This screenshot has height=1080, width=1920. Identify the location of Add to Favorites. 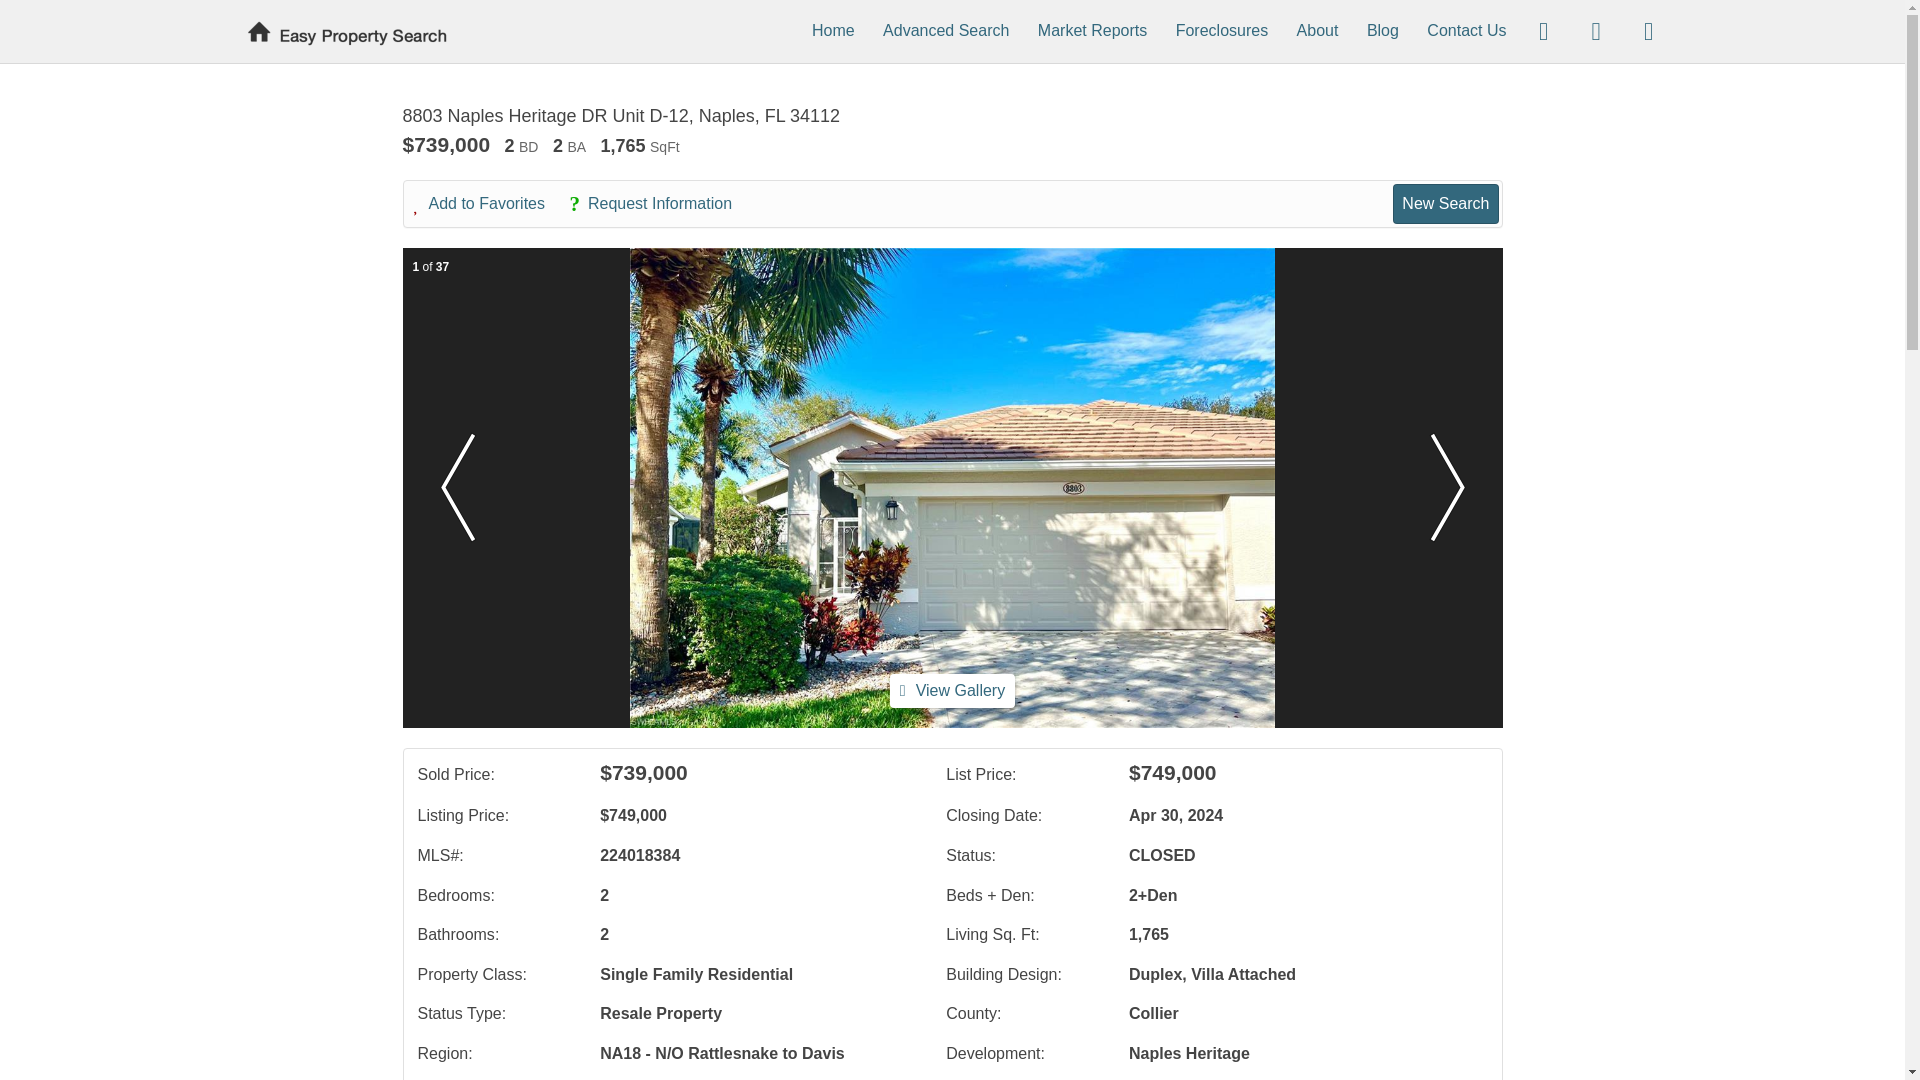
(490, 204).